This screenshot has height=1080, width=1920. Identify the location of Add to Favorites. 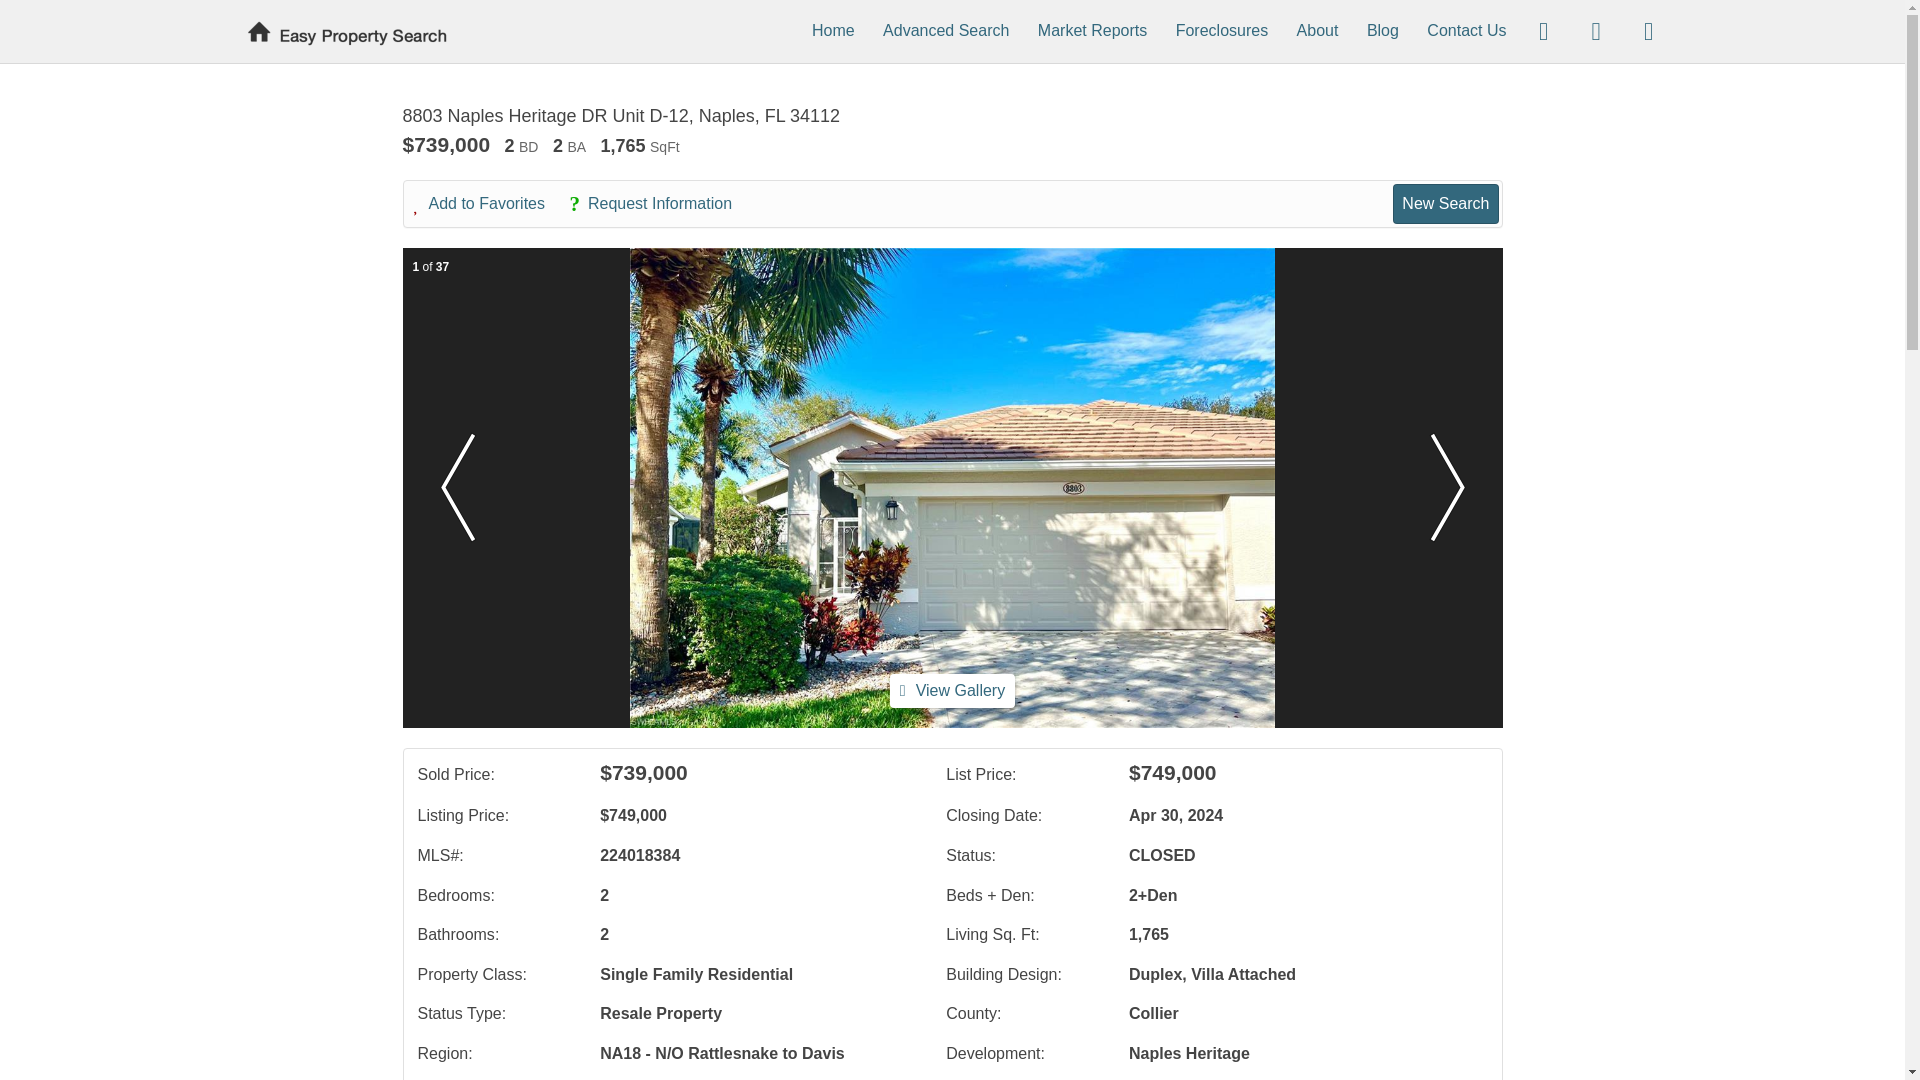
(490, 204).